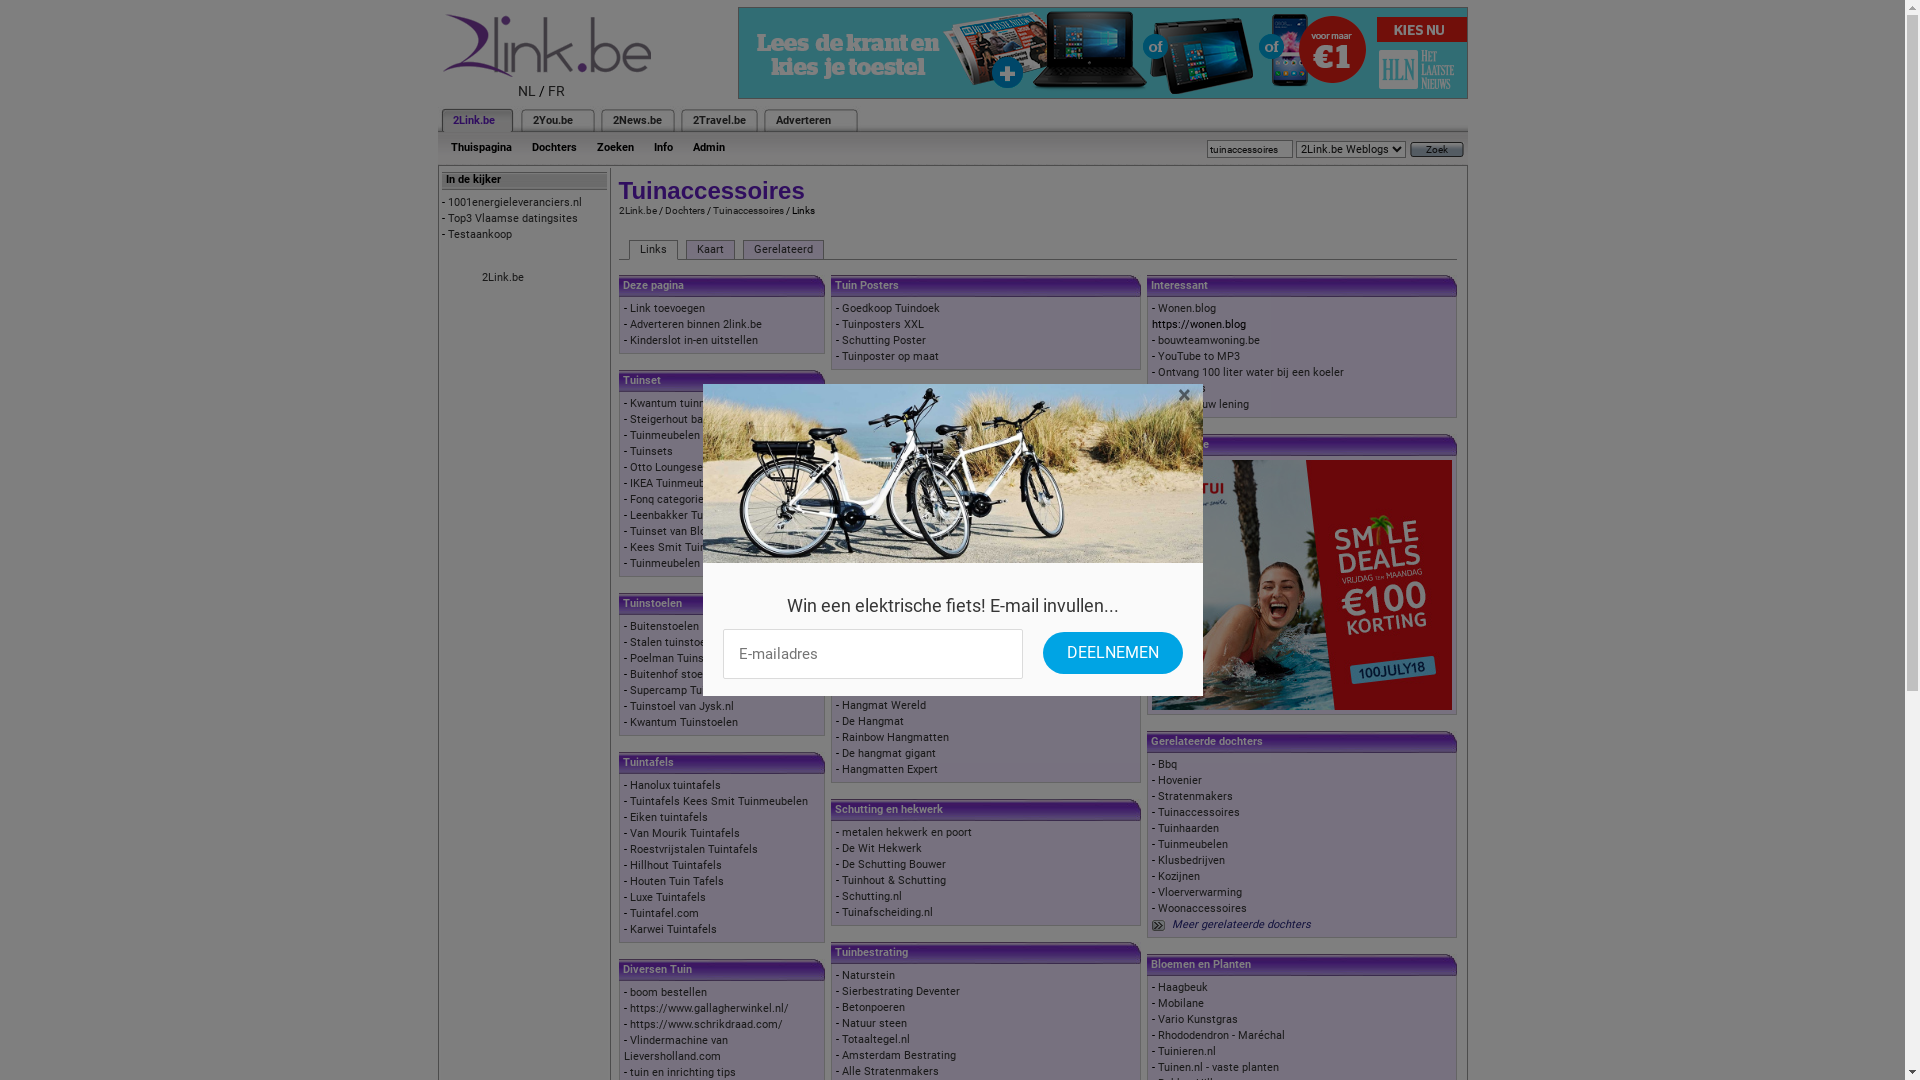  Describe the element at coordinates (679, 532) in the screenshot. I see `Tuinset van Blokker` at that location.